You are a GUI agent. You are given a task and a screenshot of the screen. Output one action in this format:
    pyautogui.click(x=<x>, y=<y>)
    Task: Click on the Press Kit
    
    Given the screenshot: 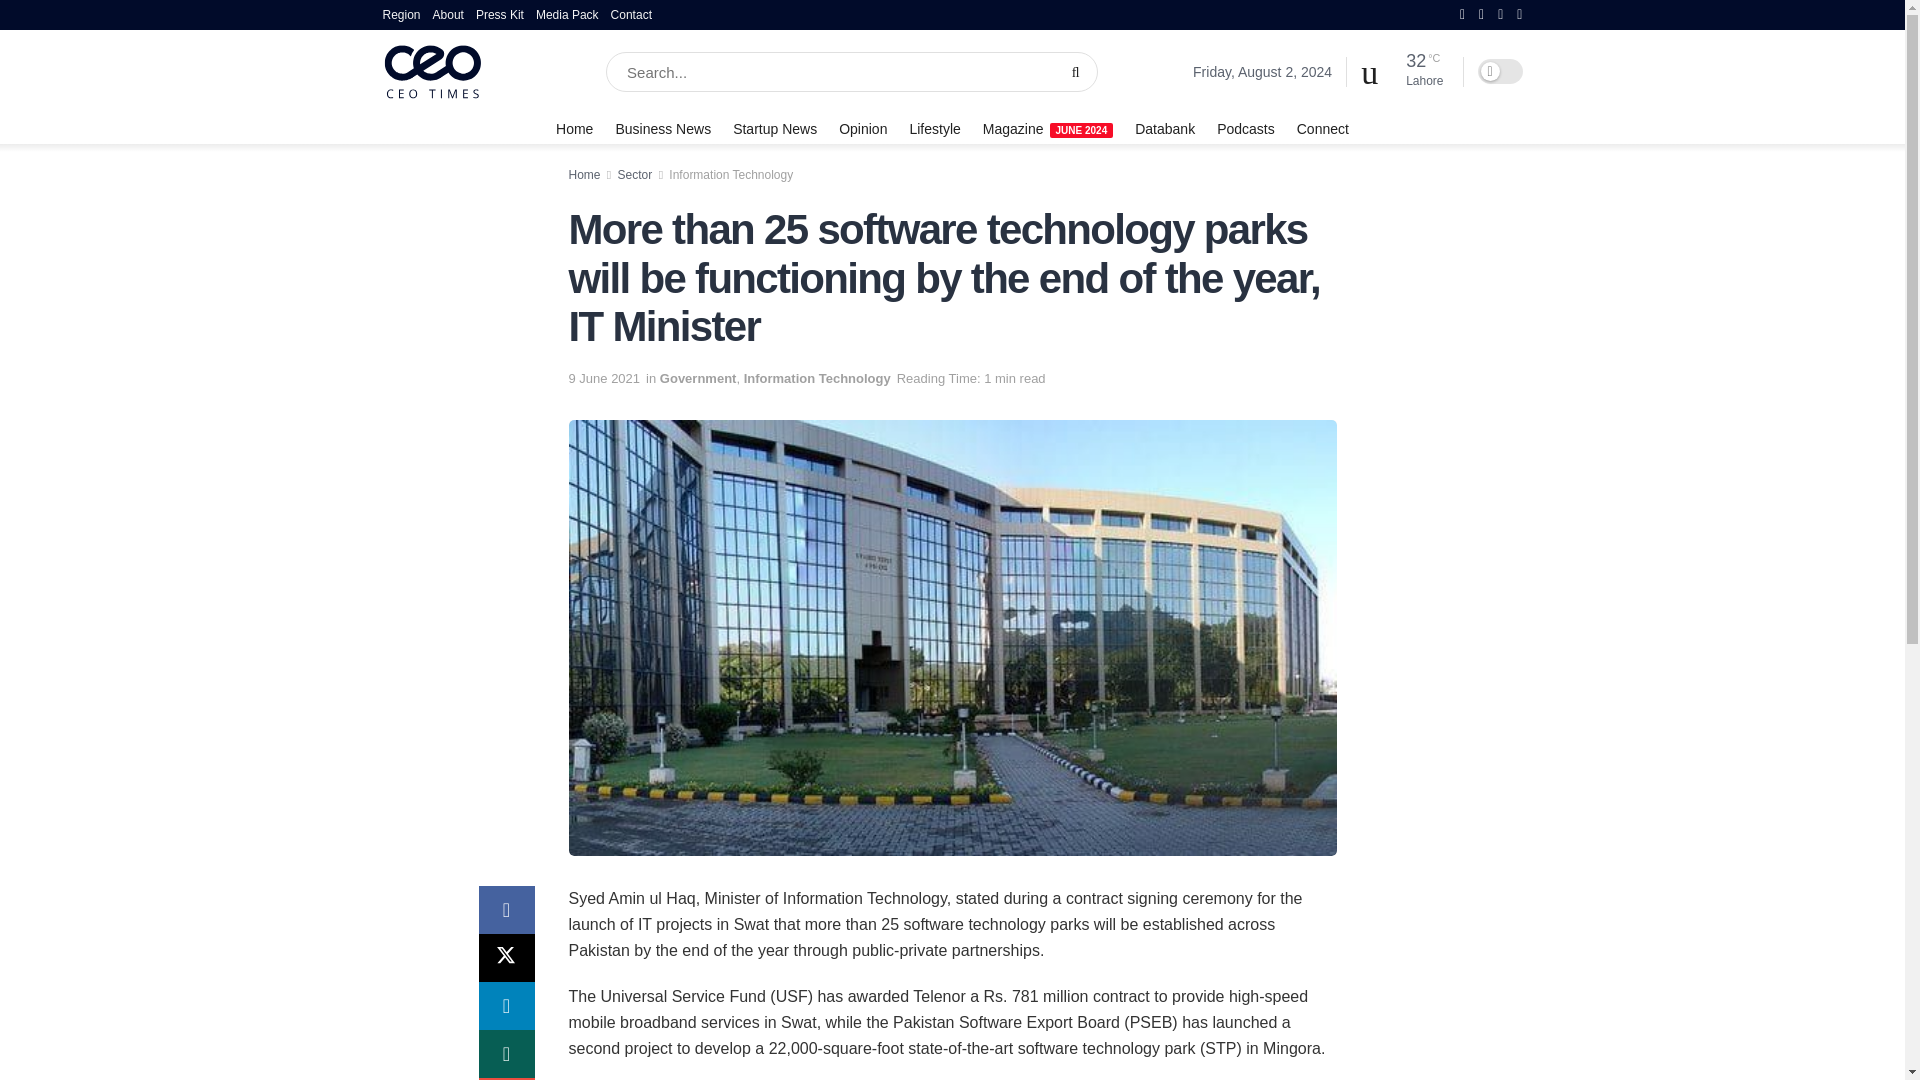 What is the action you would take?
    pyautogui.click(x=500, y=15)
    